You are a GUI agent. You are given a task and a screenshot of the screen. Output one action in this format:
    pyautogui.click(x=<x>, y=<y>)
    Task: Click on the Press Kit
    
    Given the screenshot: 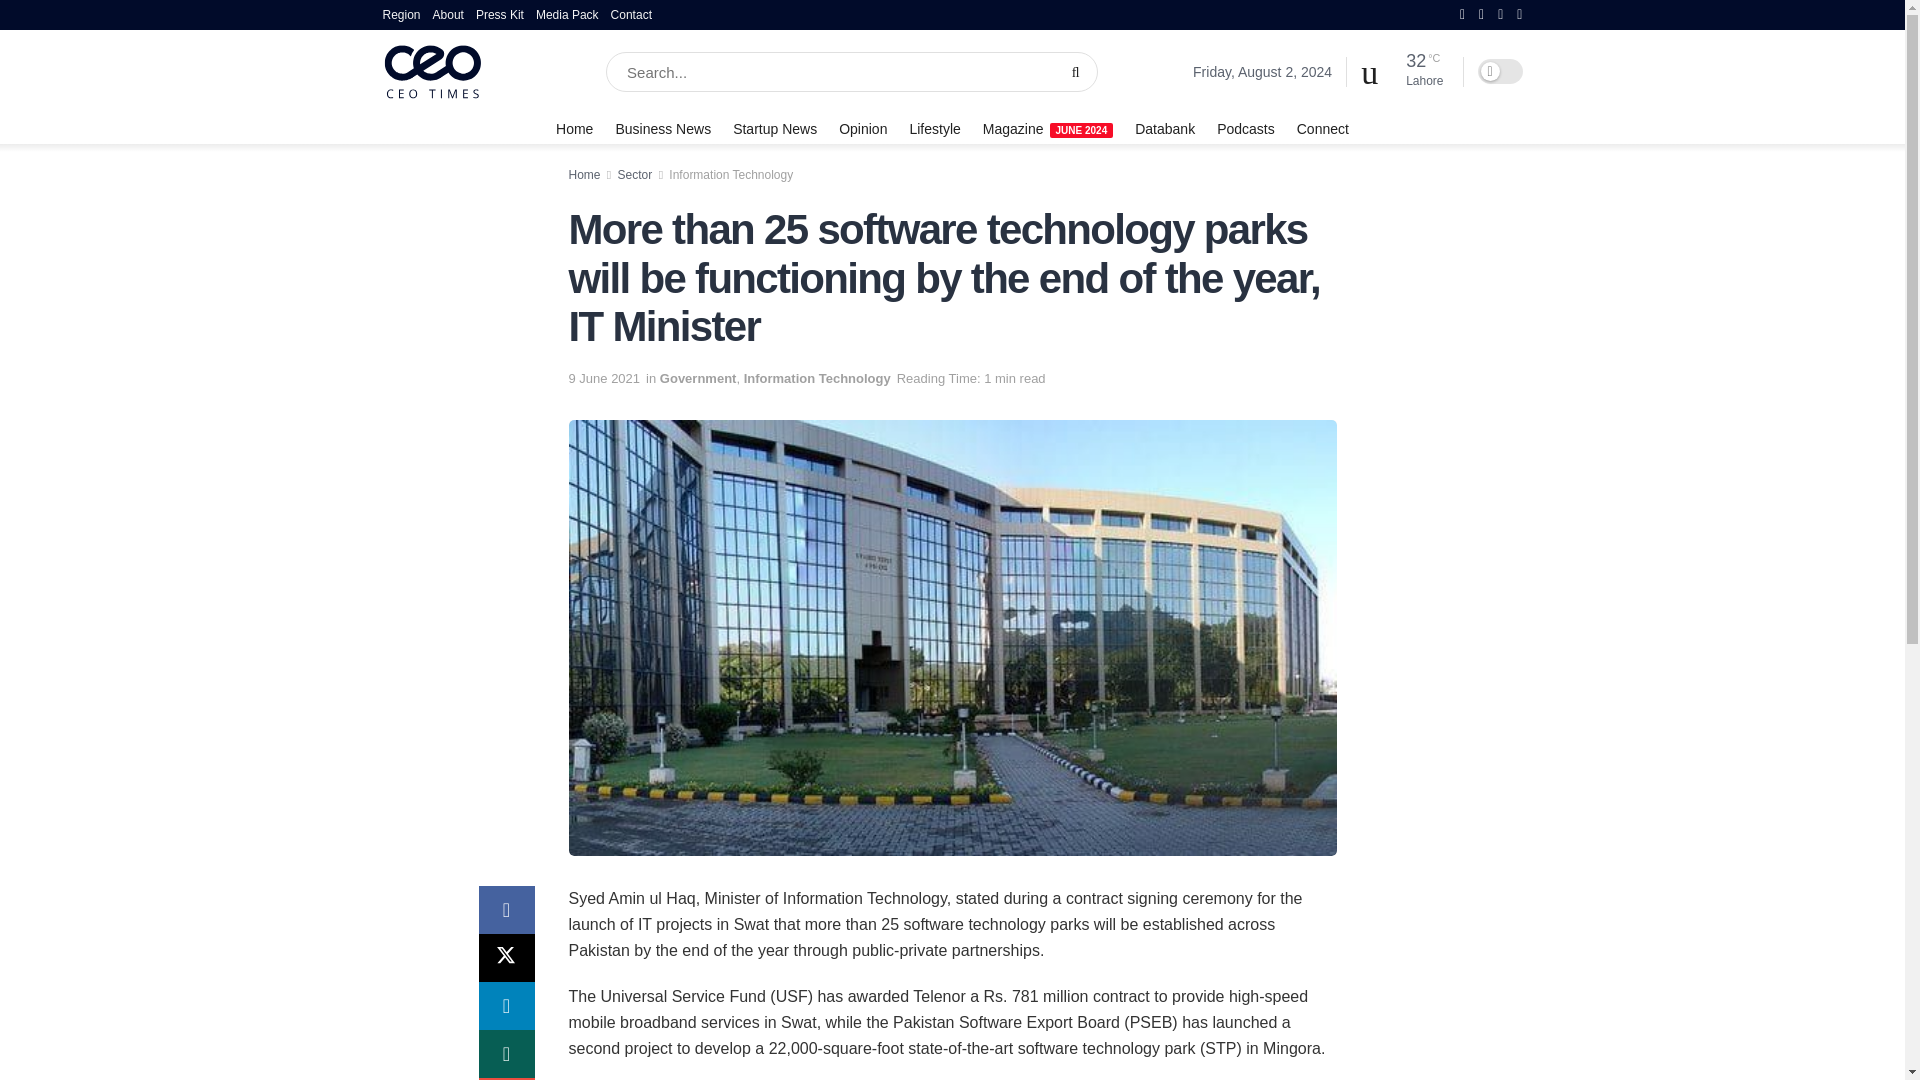 What is the action you would take?
    pyautogui.click(x=500, y=15)
    